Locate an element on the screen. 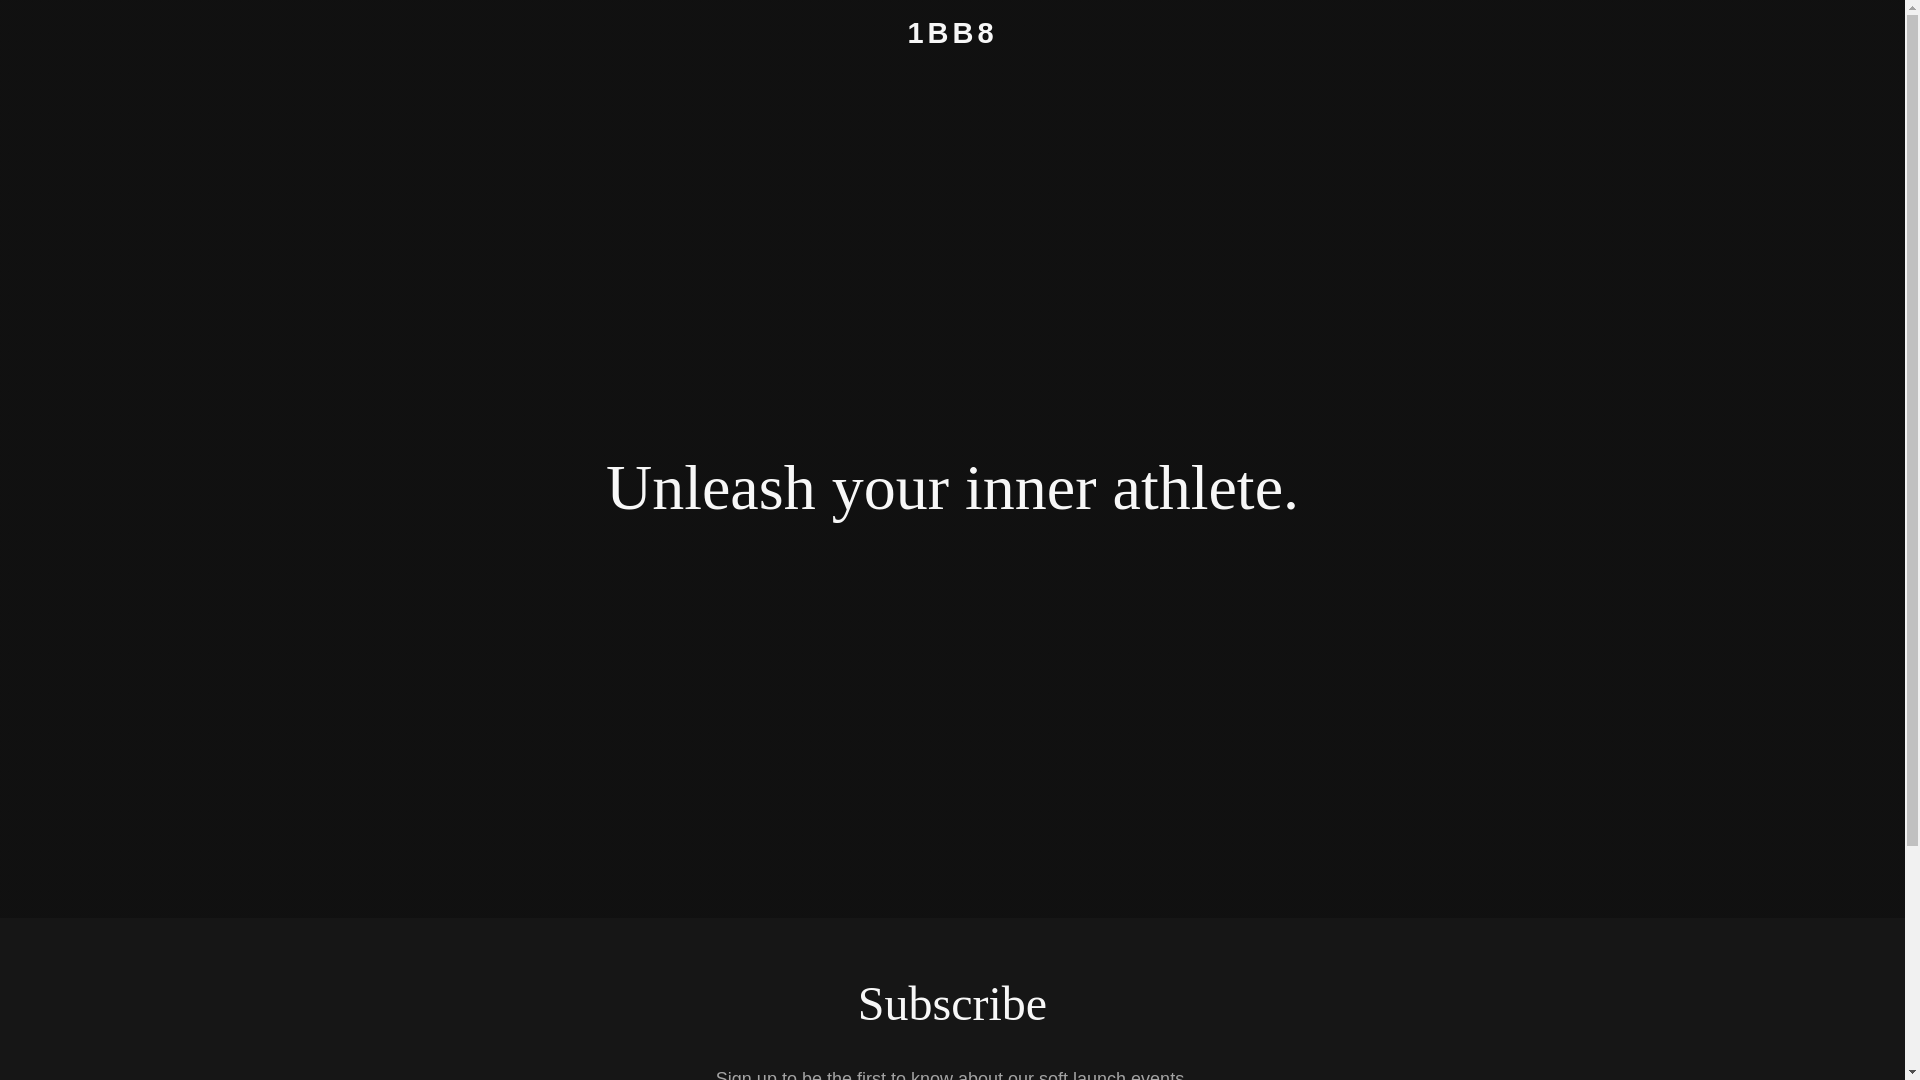  1BB8 is located at coordinates (952, 37).